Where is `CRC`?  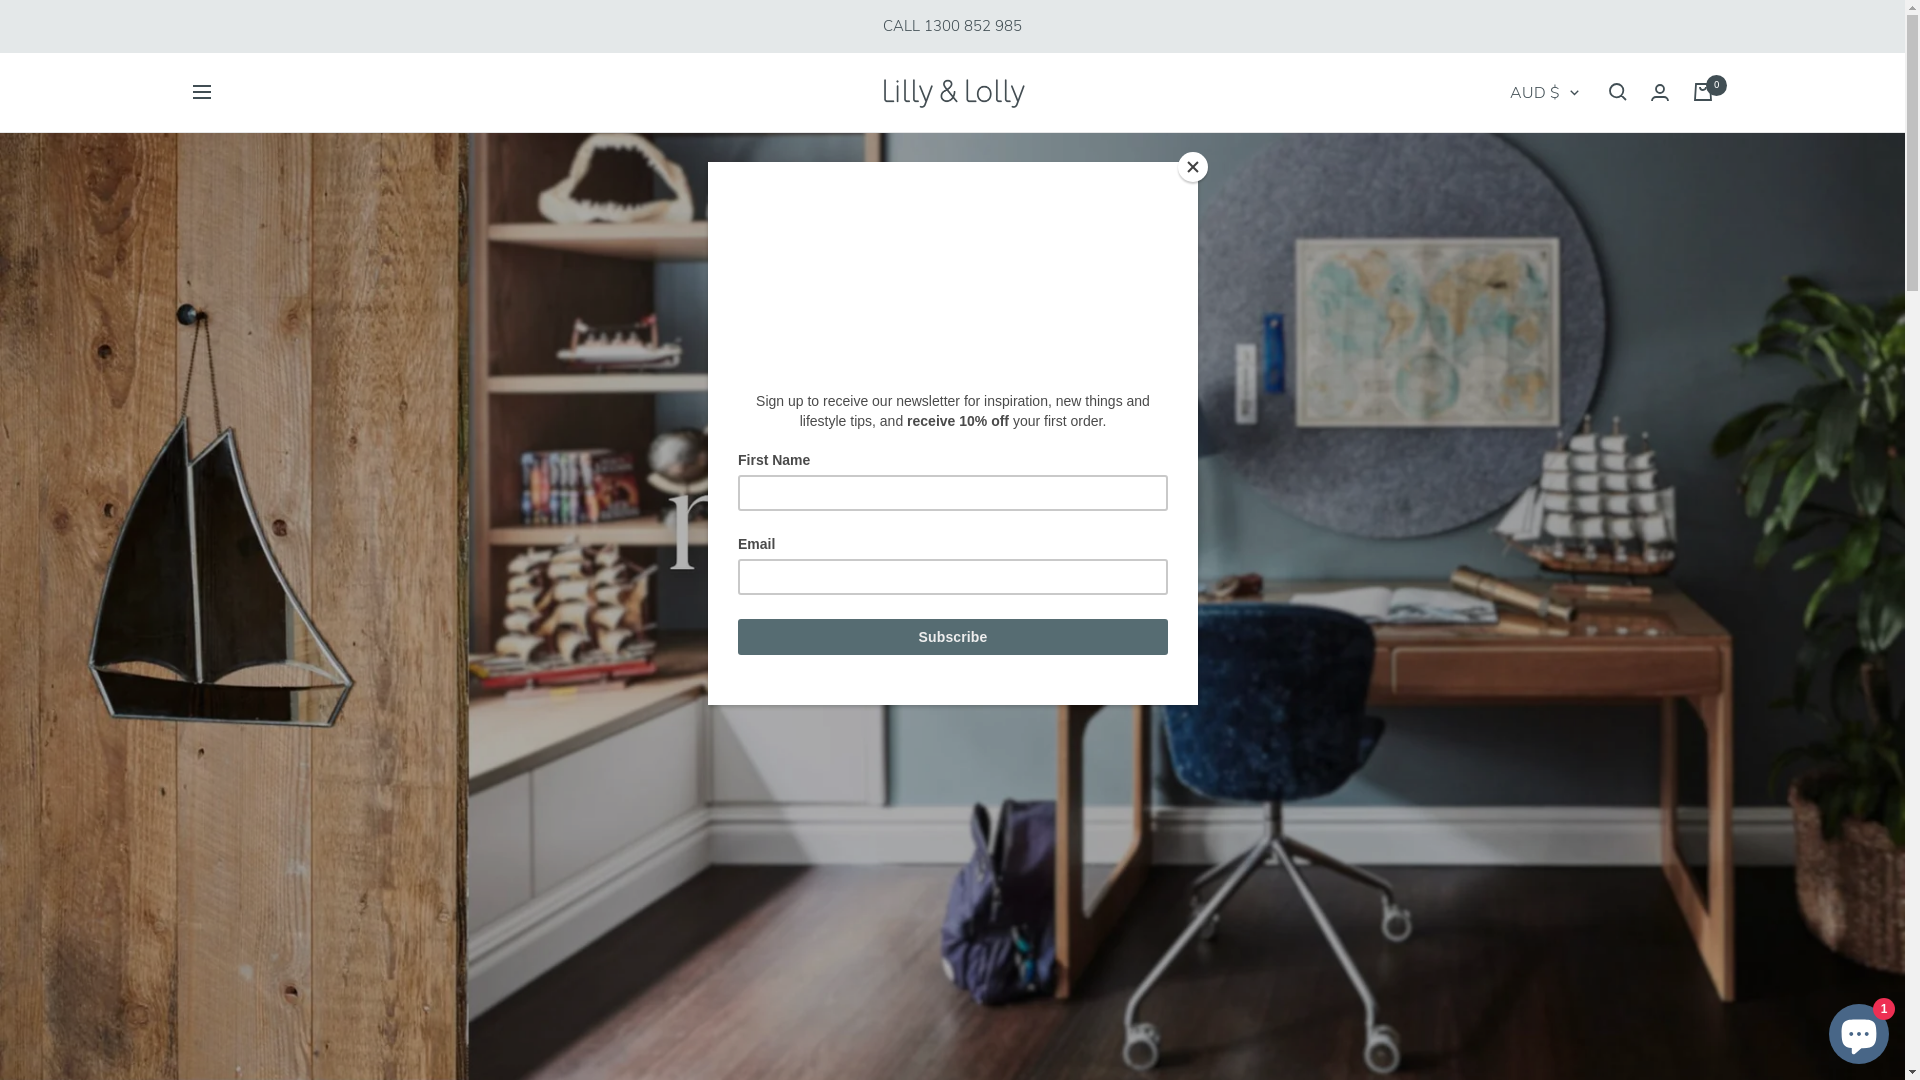
CRC is located at coordinates (233, 636).